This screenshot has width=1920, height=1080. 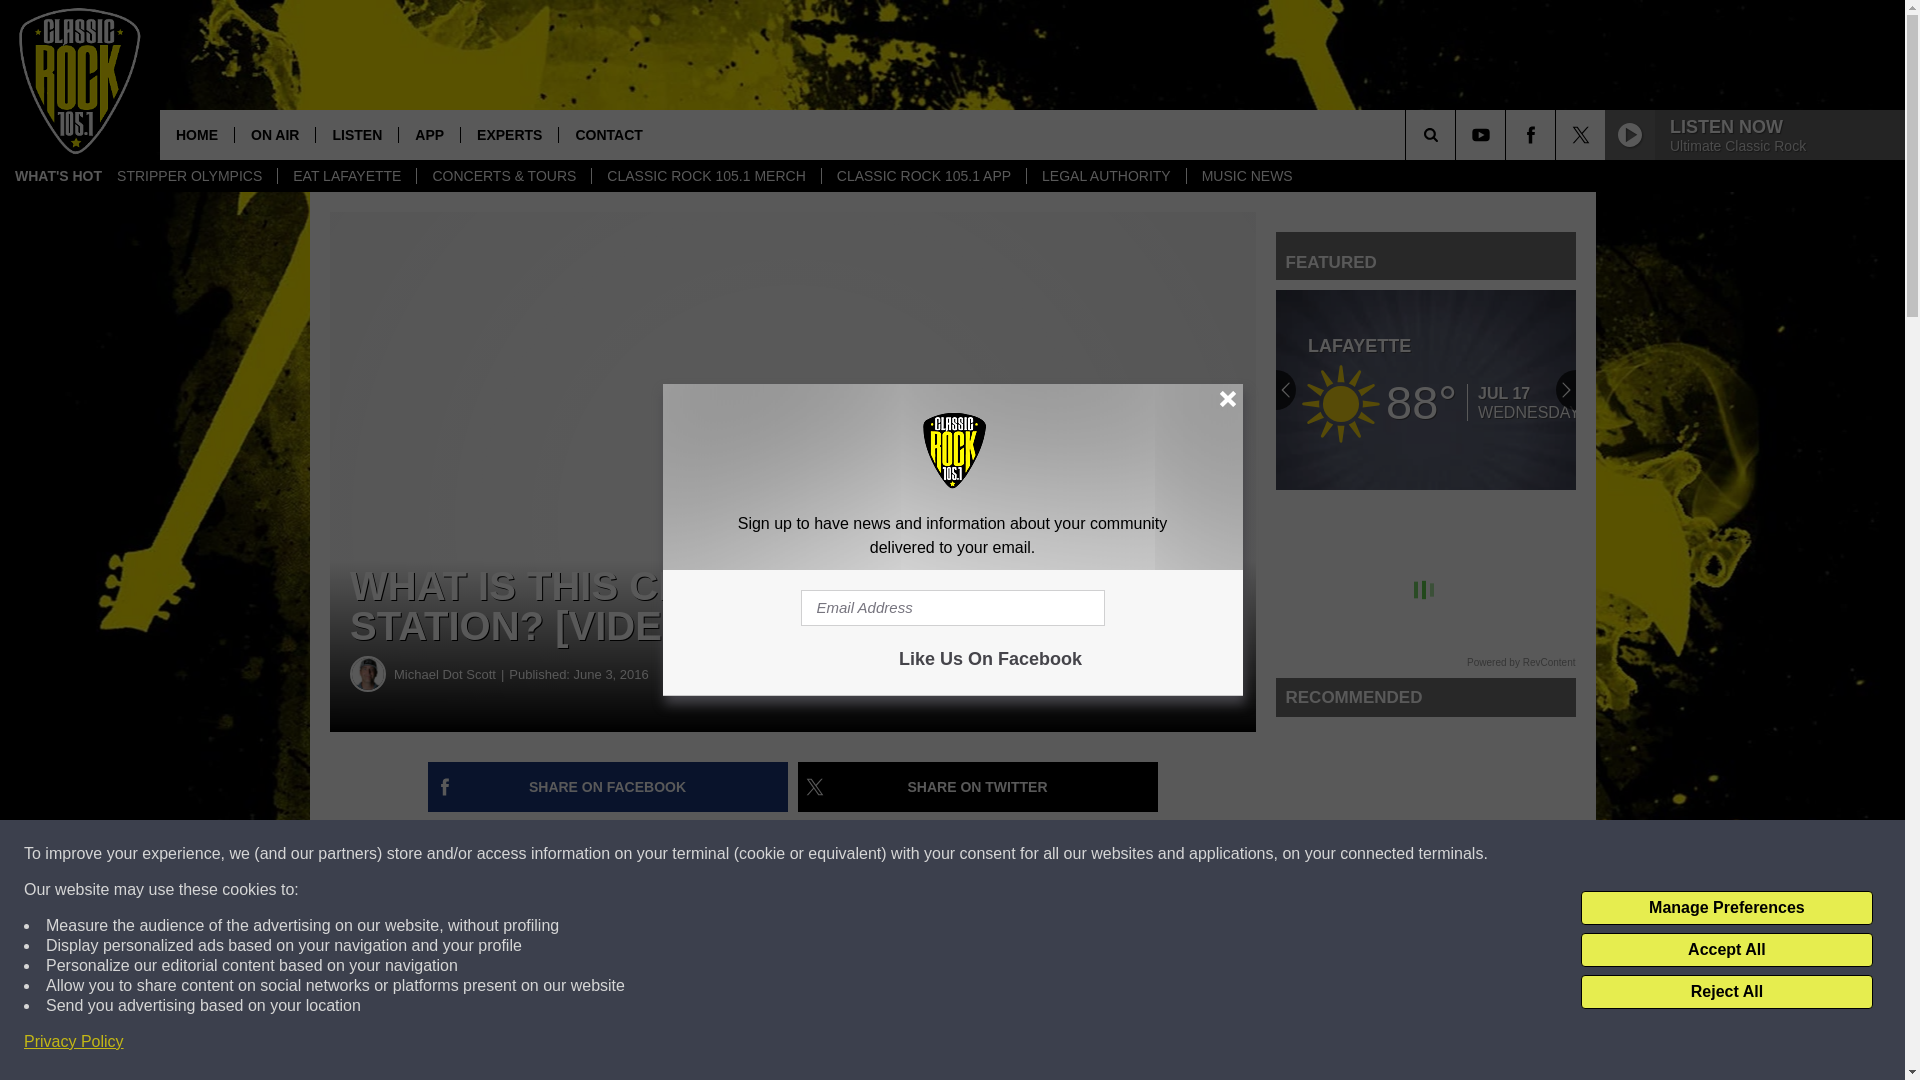 What do you see at coordinates (1246, 176) in the screenshot?
I see `MUSIC NEWS` at bounding box center [1246, 176].